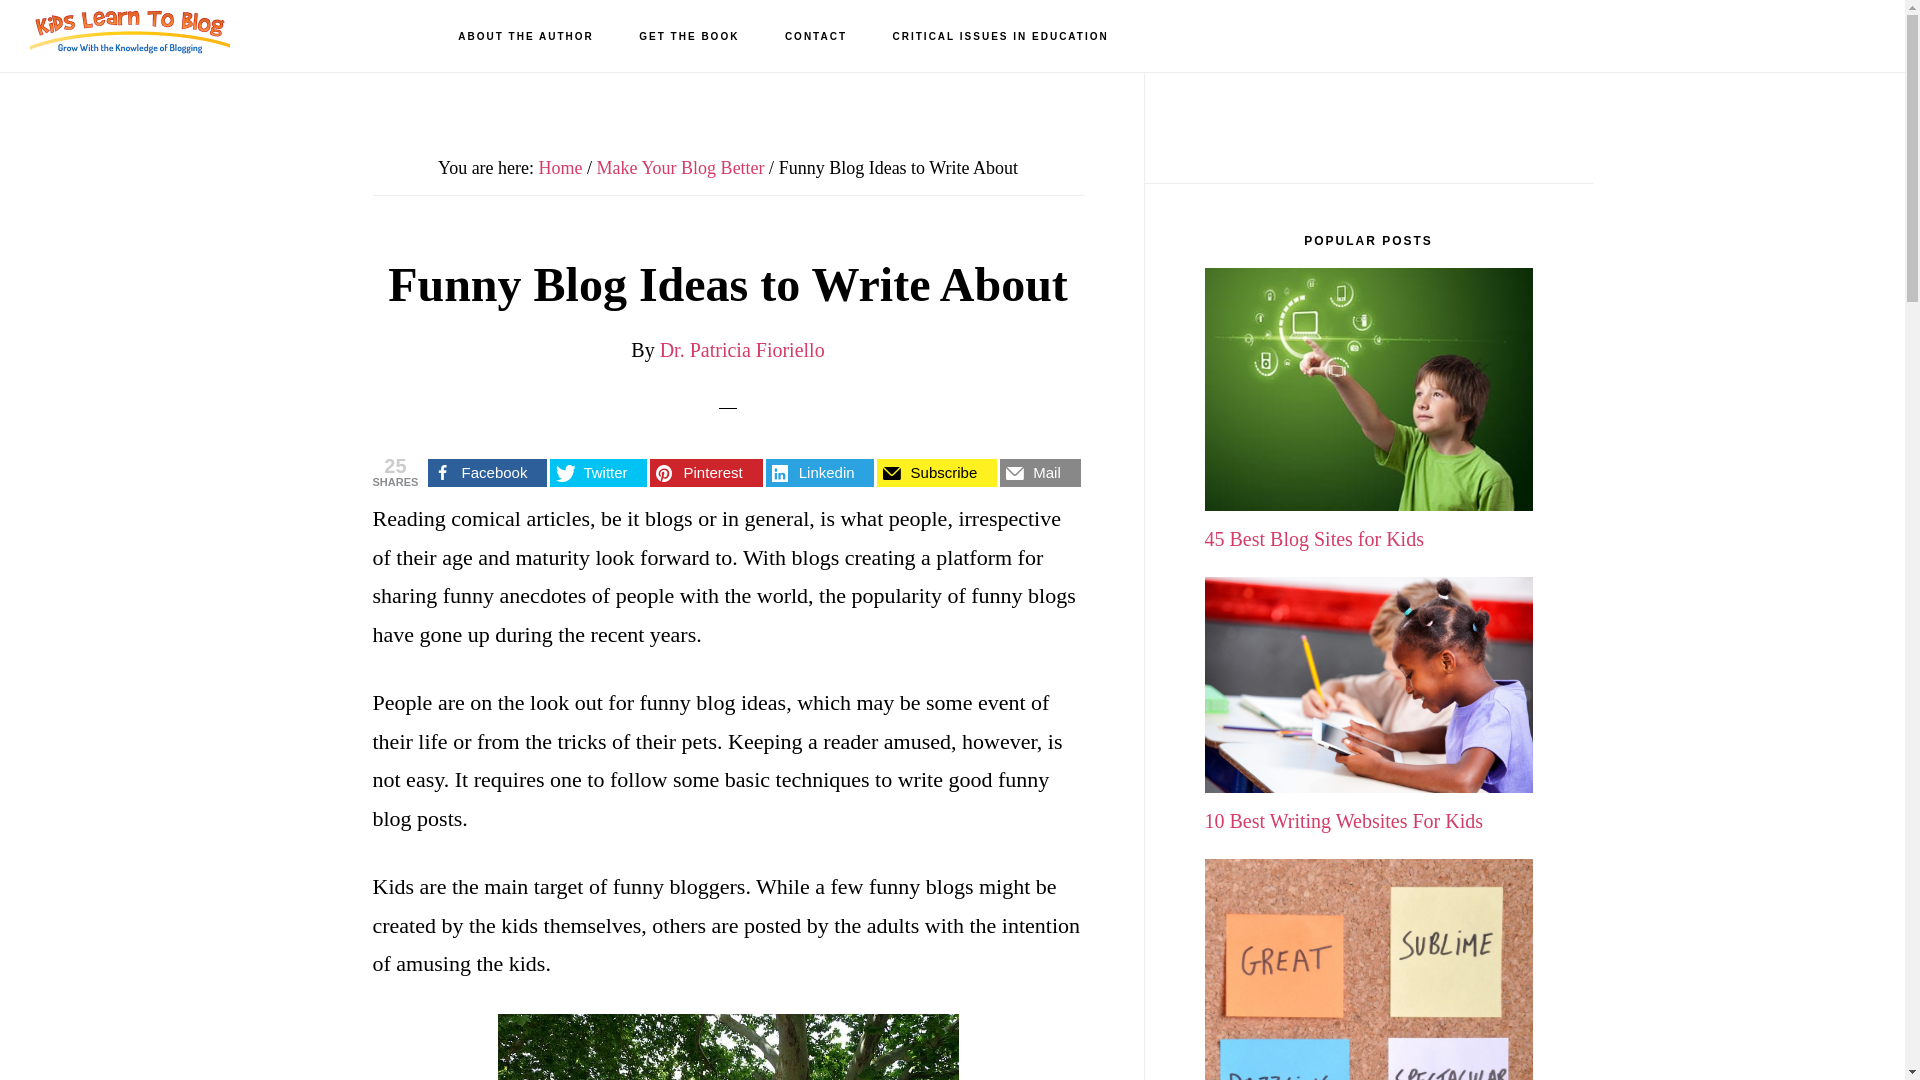 This screenshot has width=1920, height=1080. Describe the element at coordinates (728, 1047) in the screenshot. I see `funny idea blog` at that location.